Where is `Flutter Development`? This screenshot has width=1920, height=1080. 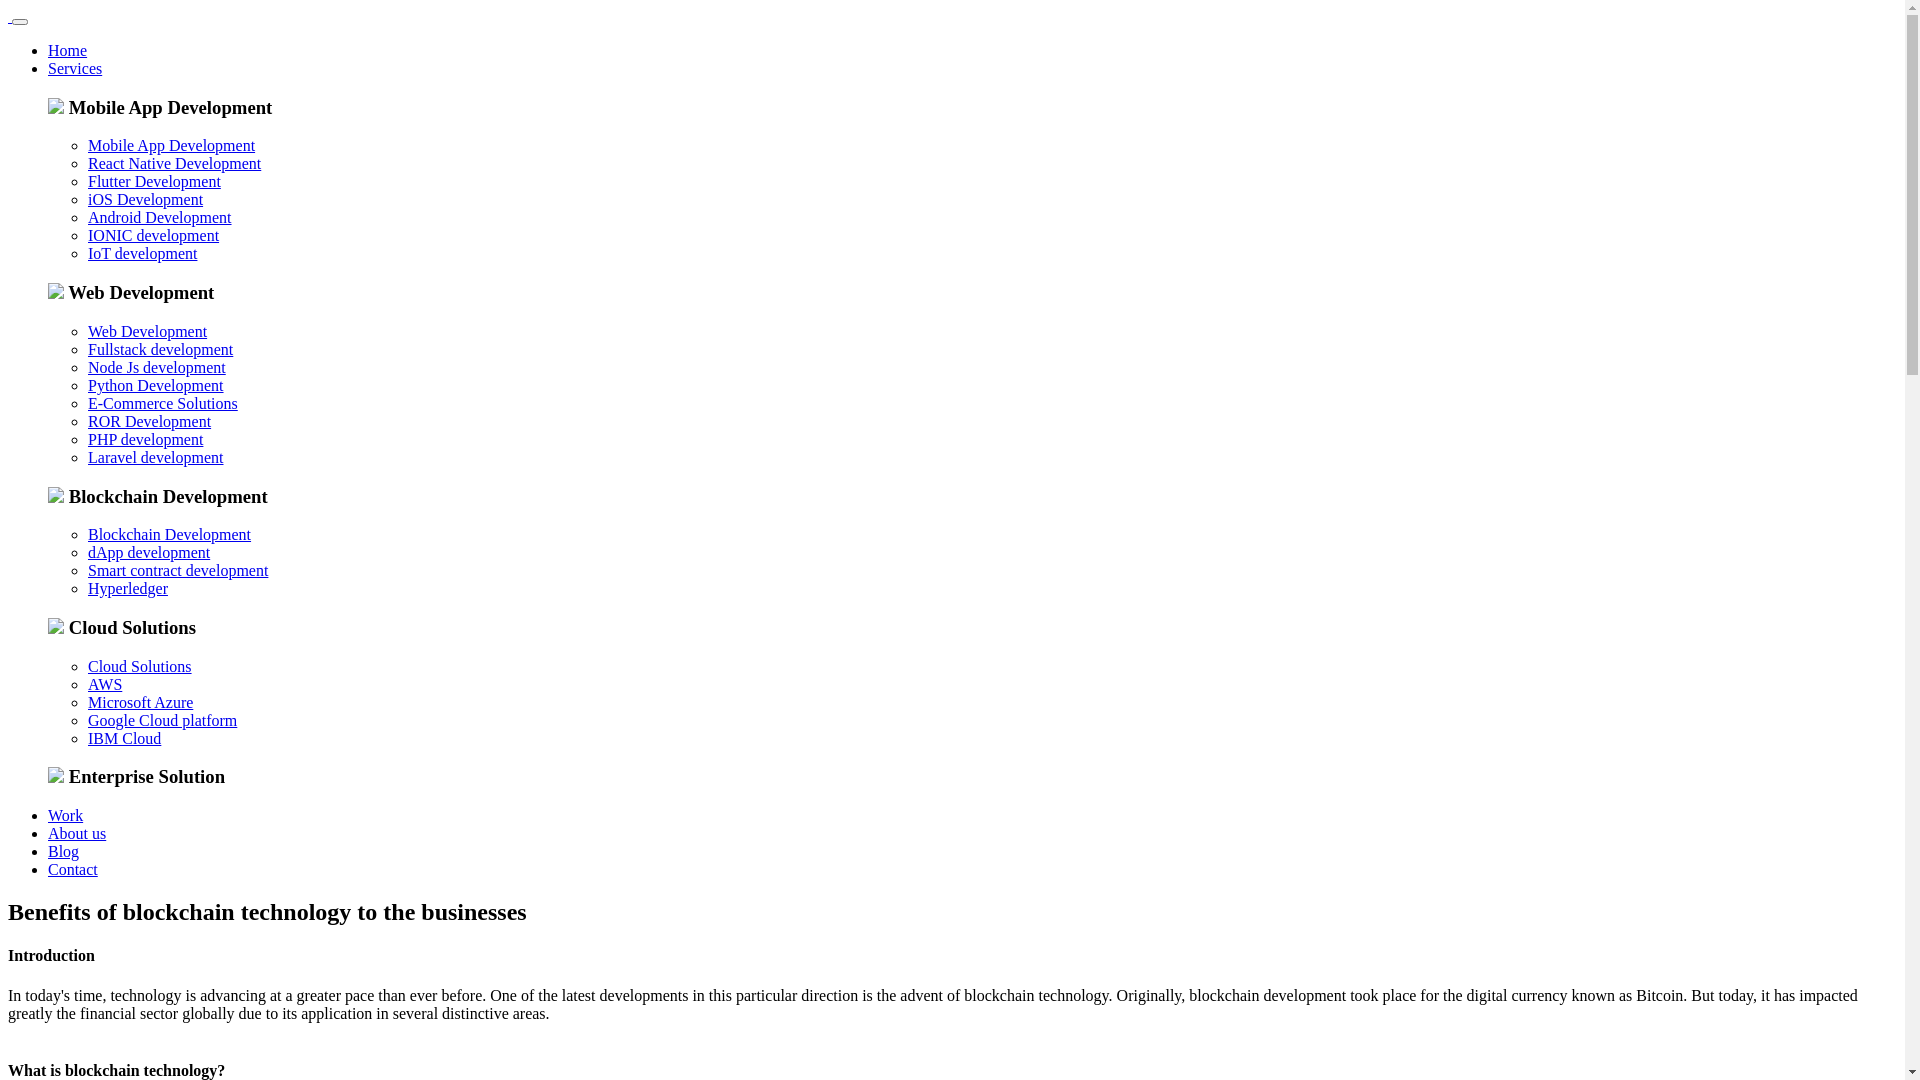 Flutter Development is located at coordinates (154, 182).